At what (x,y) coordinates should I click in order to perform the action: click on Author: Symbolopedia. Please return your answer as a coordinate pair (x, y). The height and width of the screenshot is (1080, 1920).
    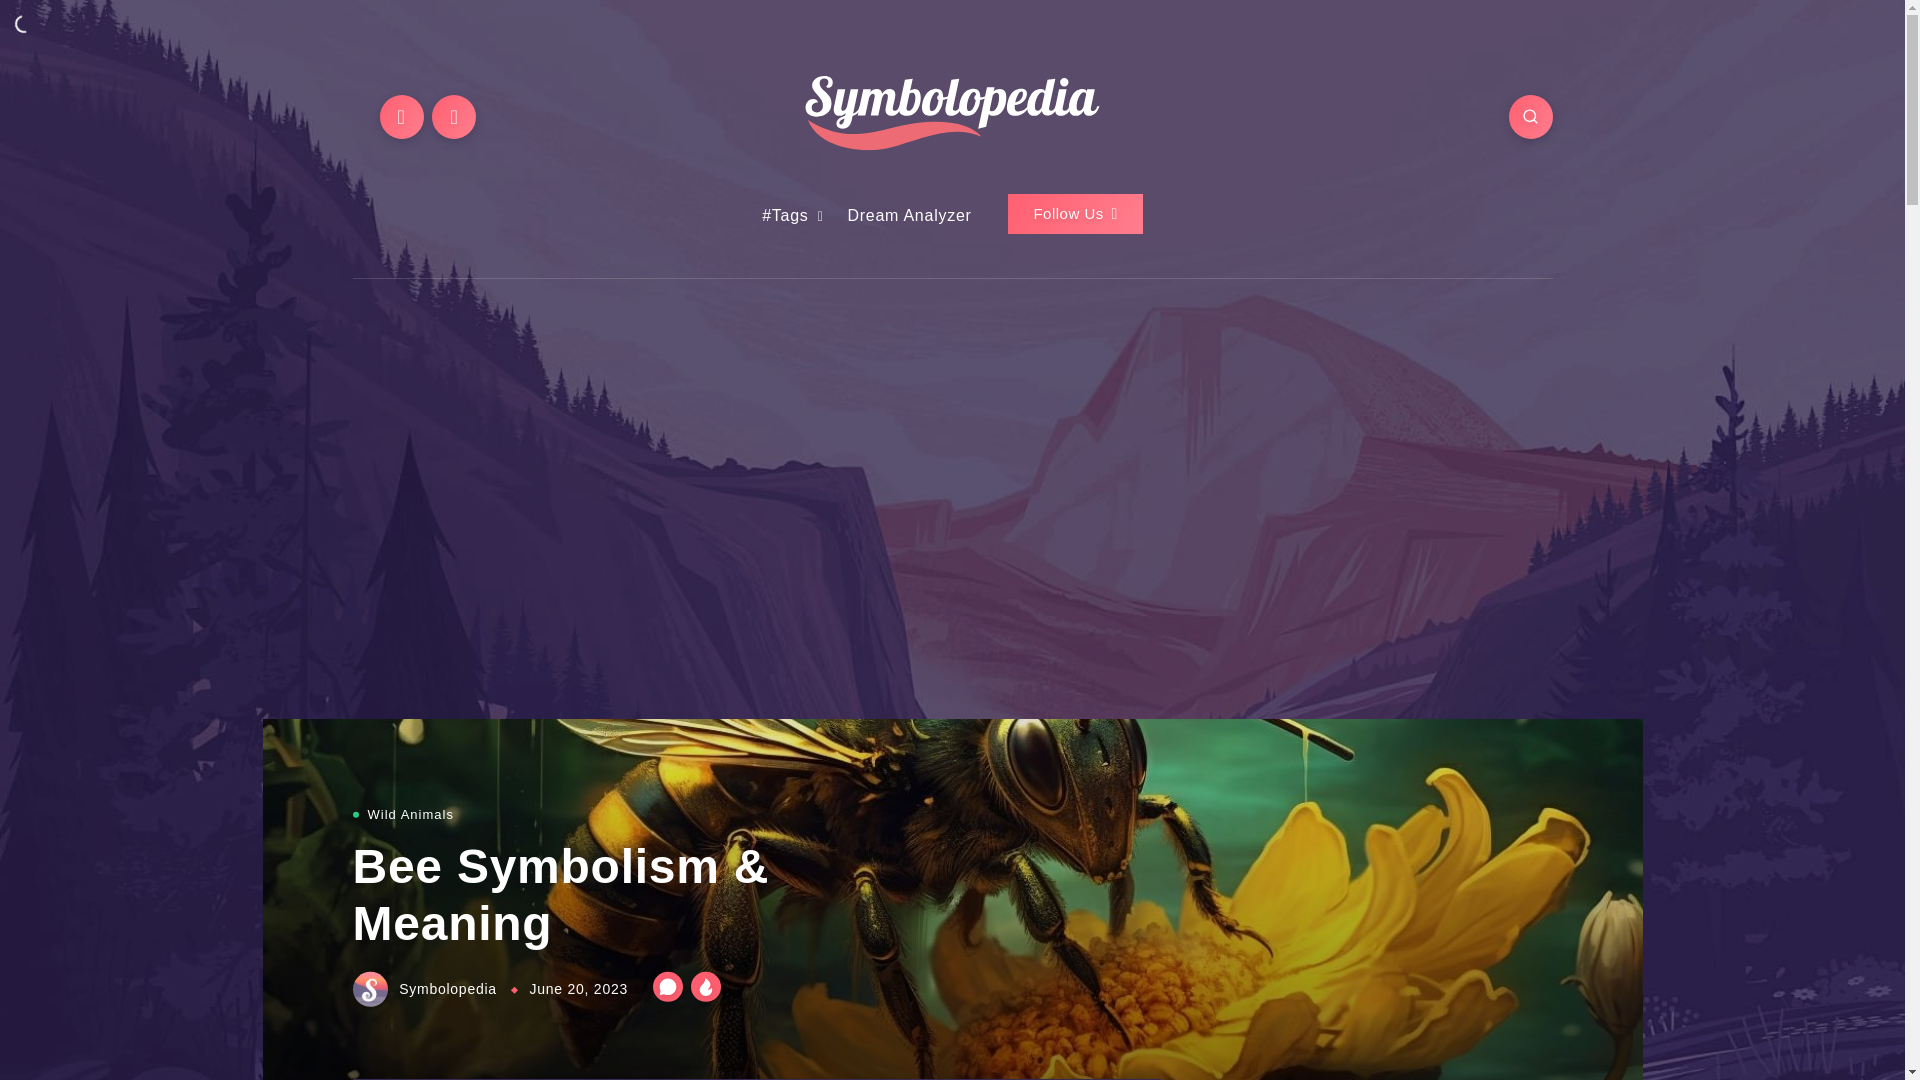
    Looking at the image, I should click on (426, 988).